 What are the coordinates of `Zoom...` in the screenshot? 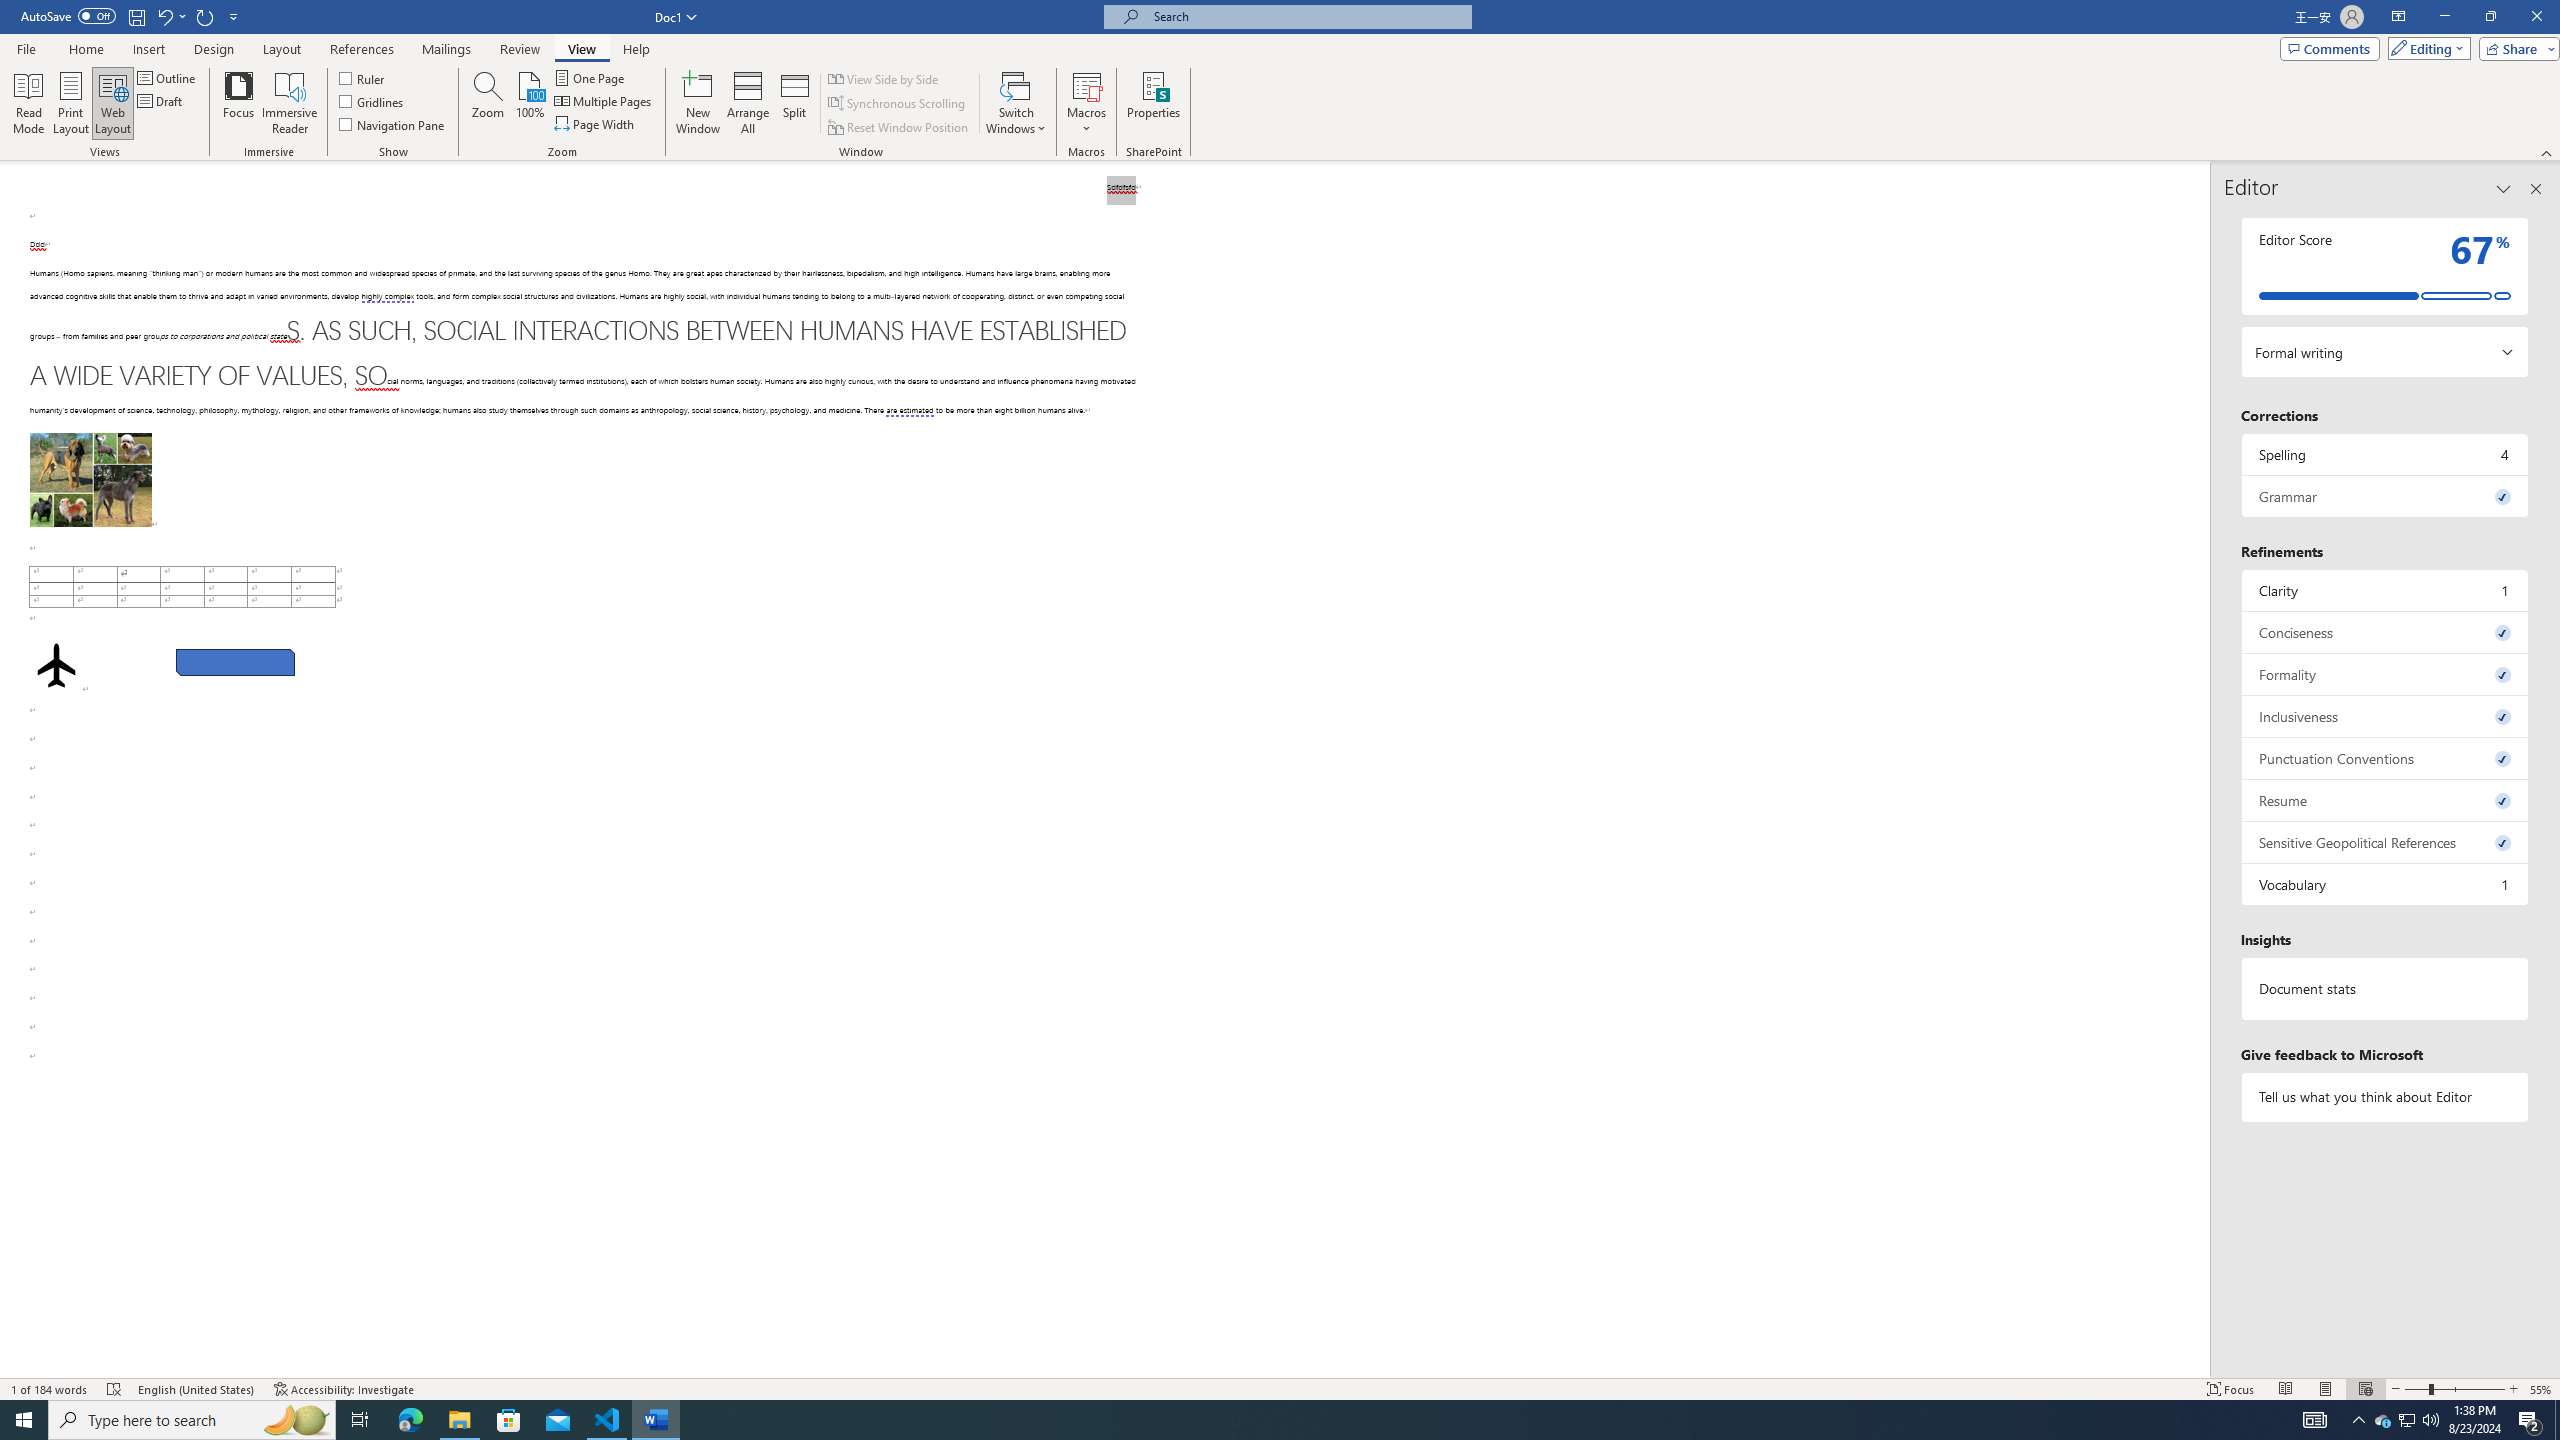 It's located at (487, 103).